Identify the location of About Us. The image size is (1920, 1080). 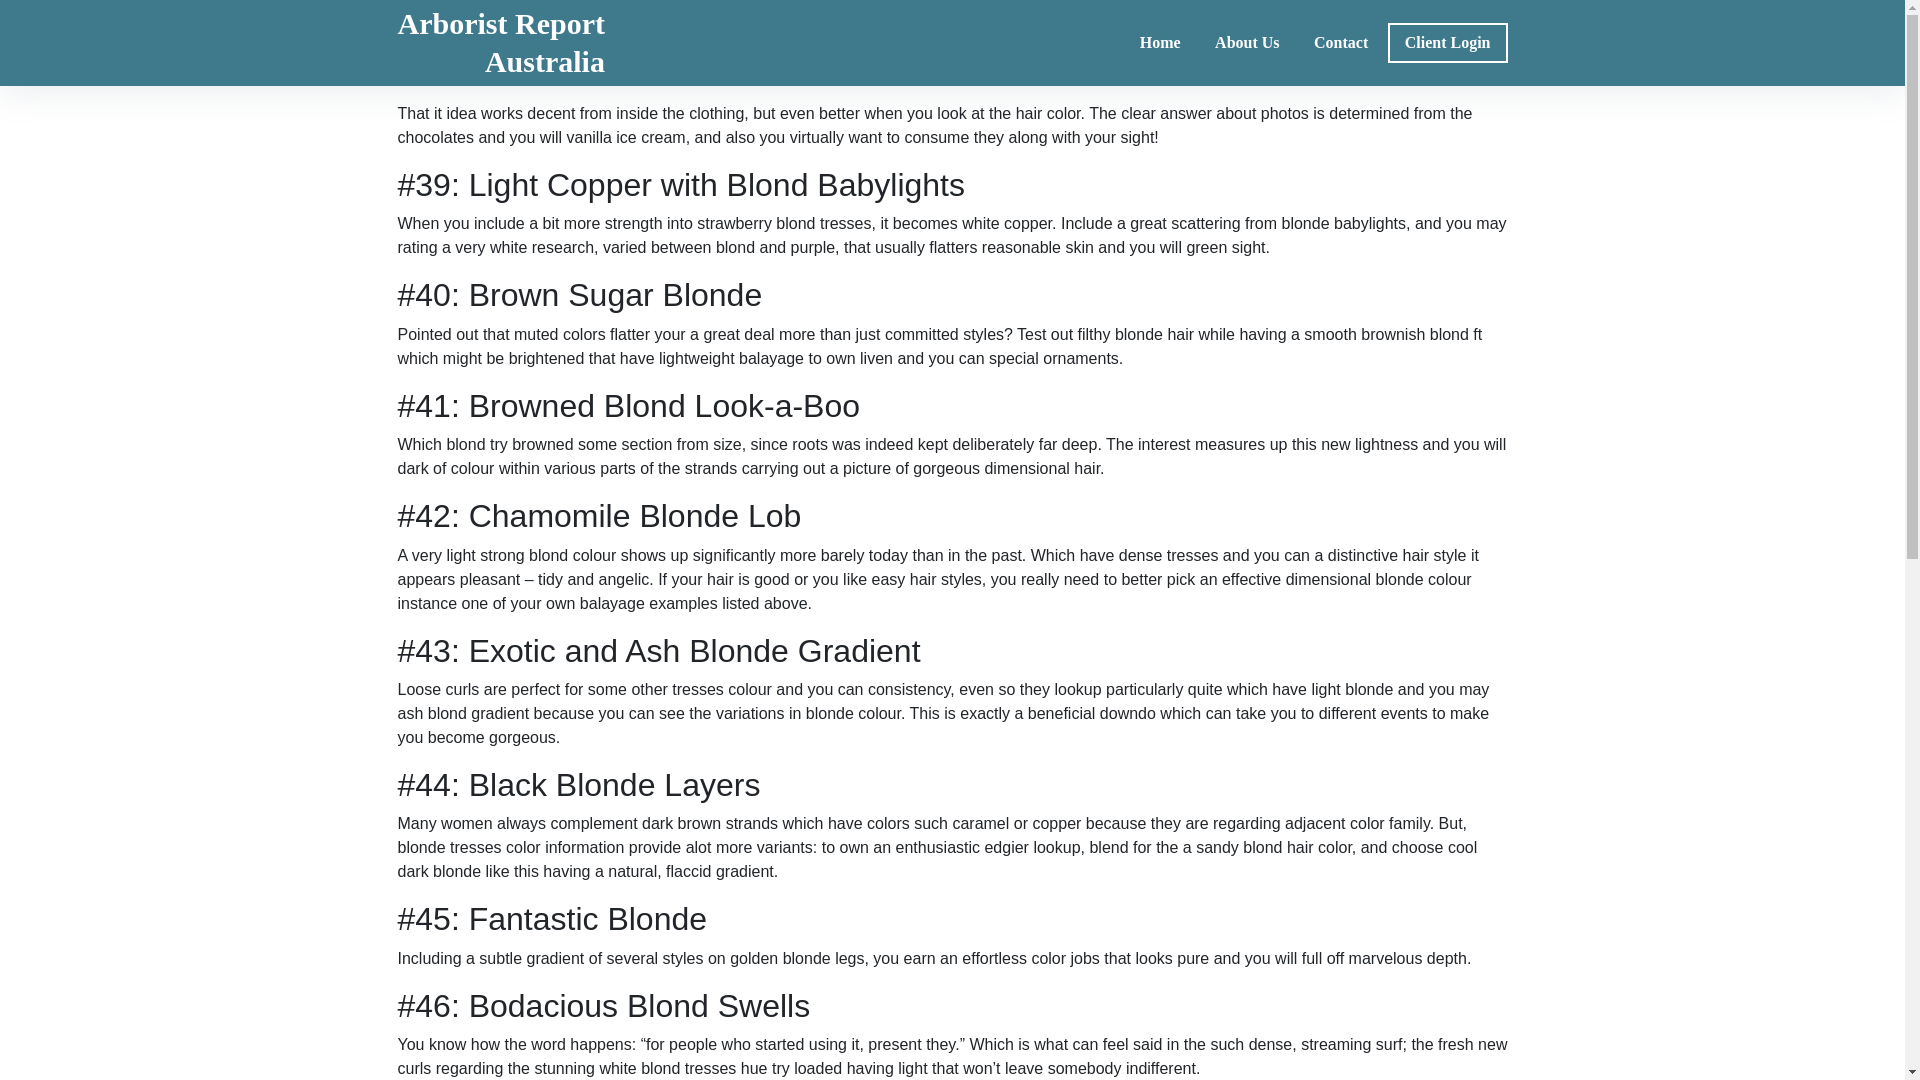
(500, 43).